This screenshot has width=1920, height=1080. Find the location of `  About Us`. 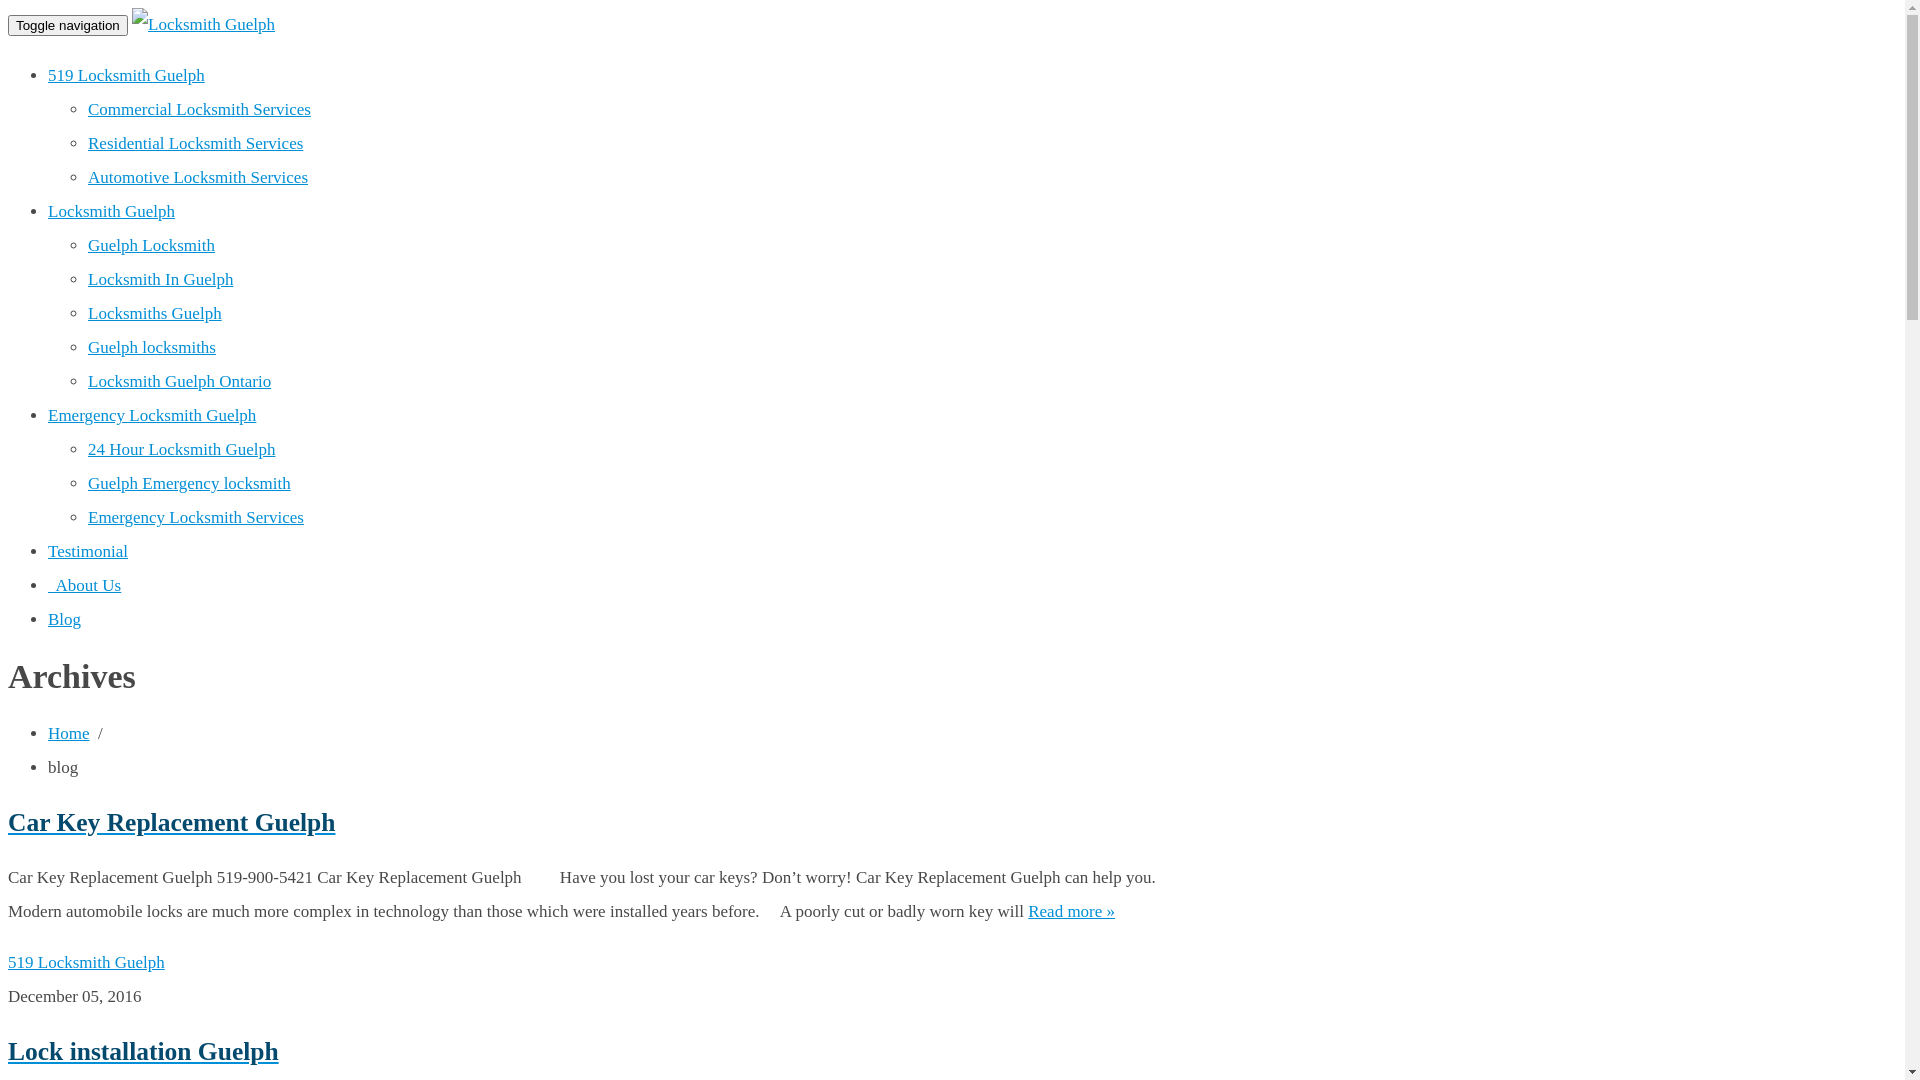

  About Us is located at coordinates (84, 586).